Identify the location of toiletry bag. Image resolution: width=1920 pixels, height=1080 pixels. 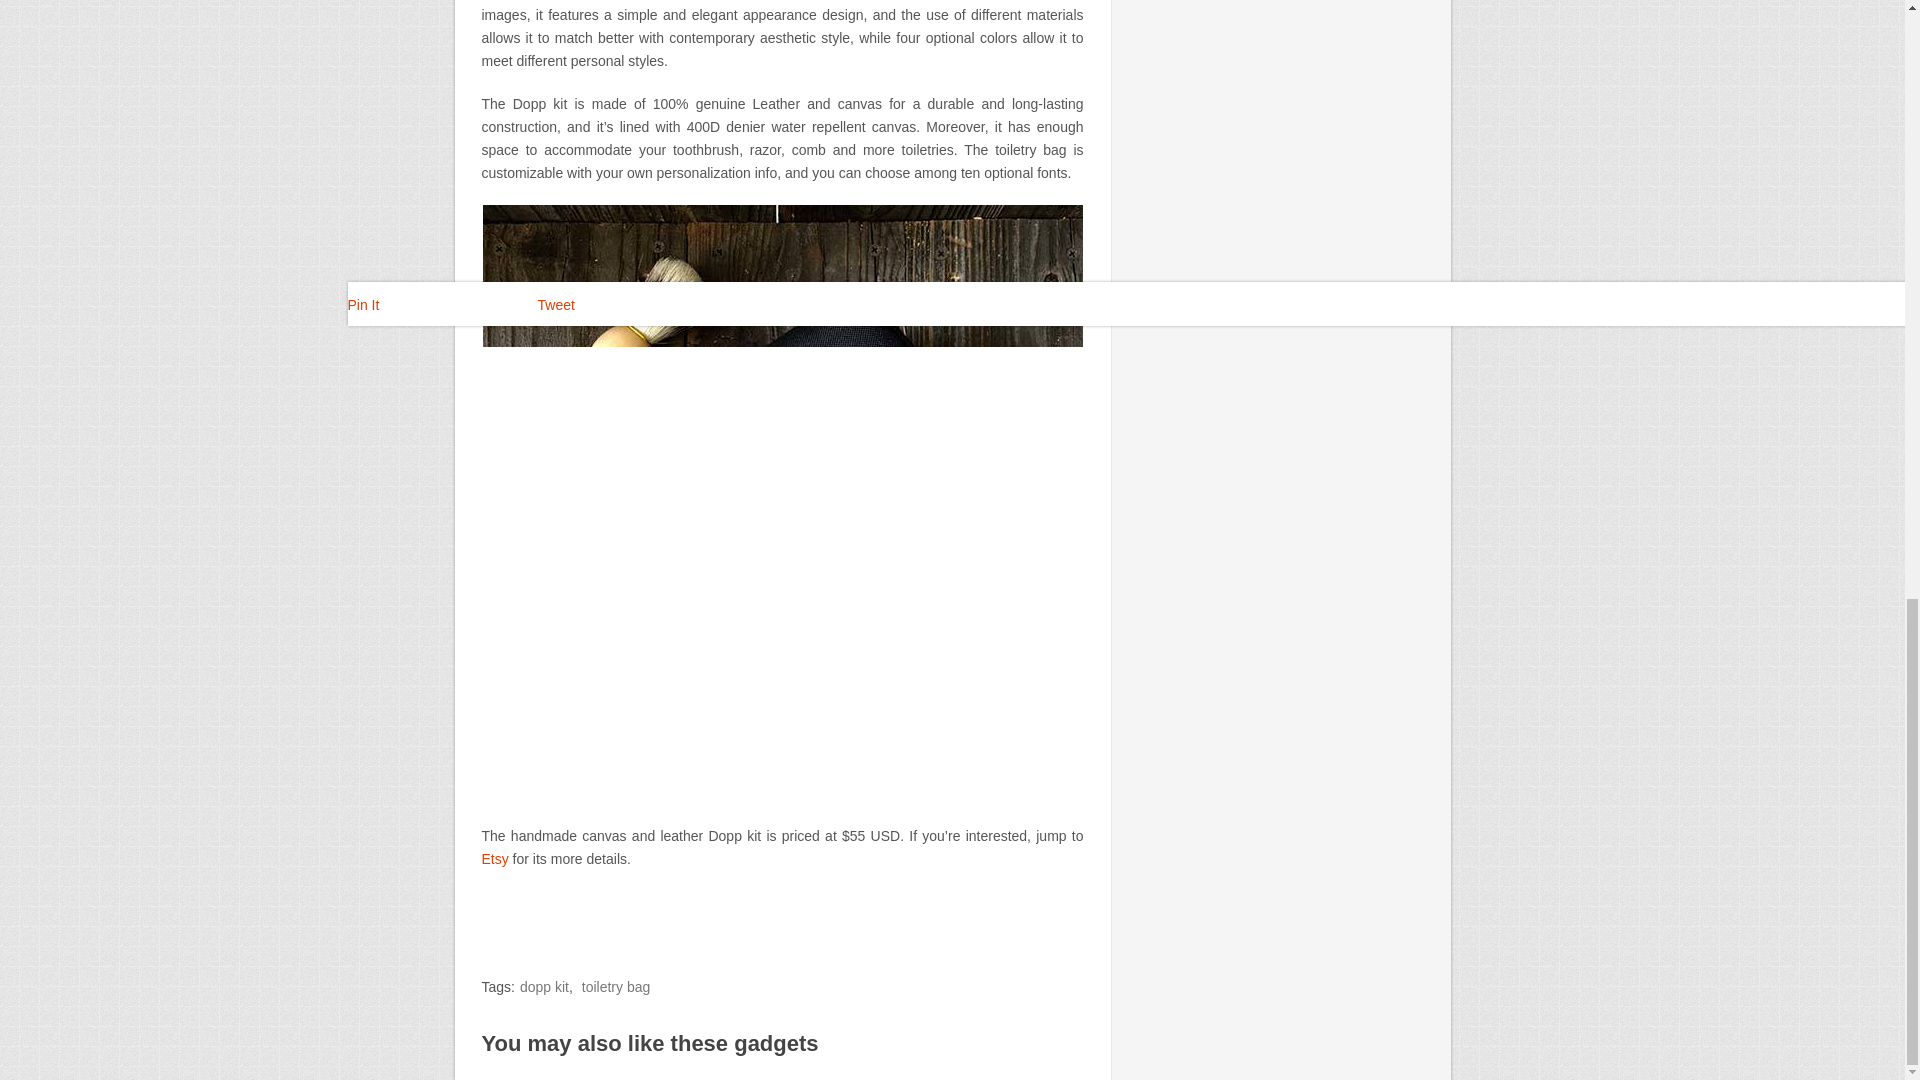
(616, 986).